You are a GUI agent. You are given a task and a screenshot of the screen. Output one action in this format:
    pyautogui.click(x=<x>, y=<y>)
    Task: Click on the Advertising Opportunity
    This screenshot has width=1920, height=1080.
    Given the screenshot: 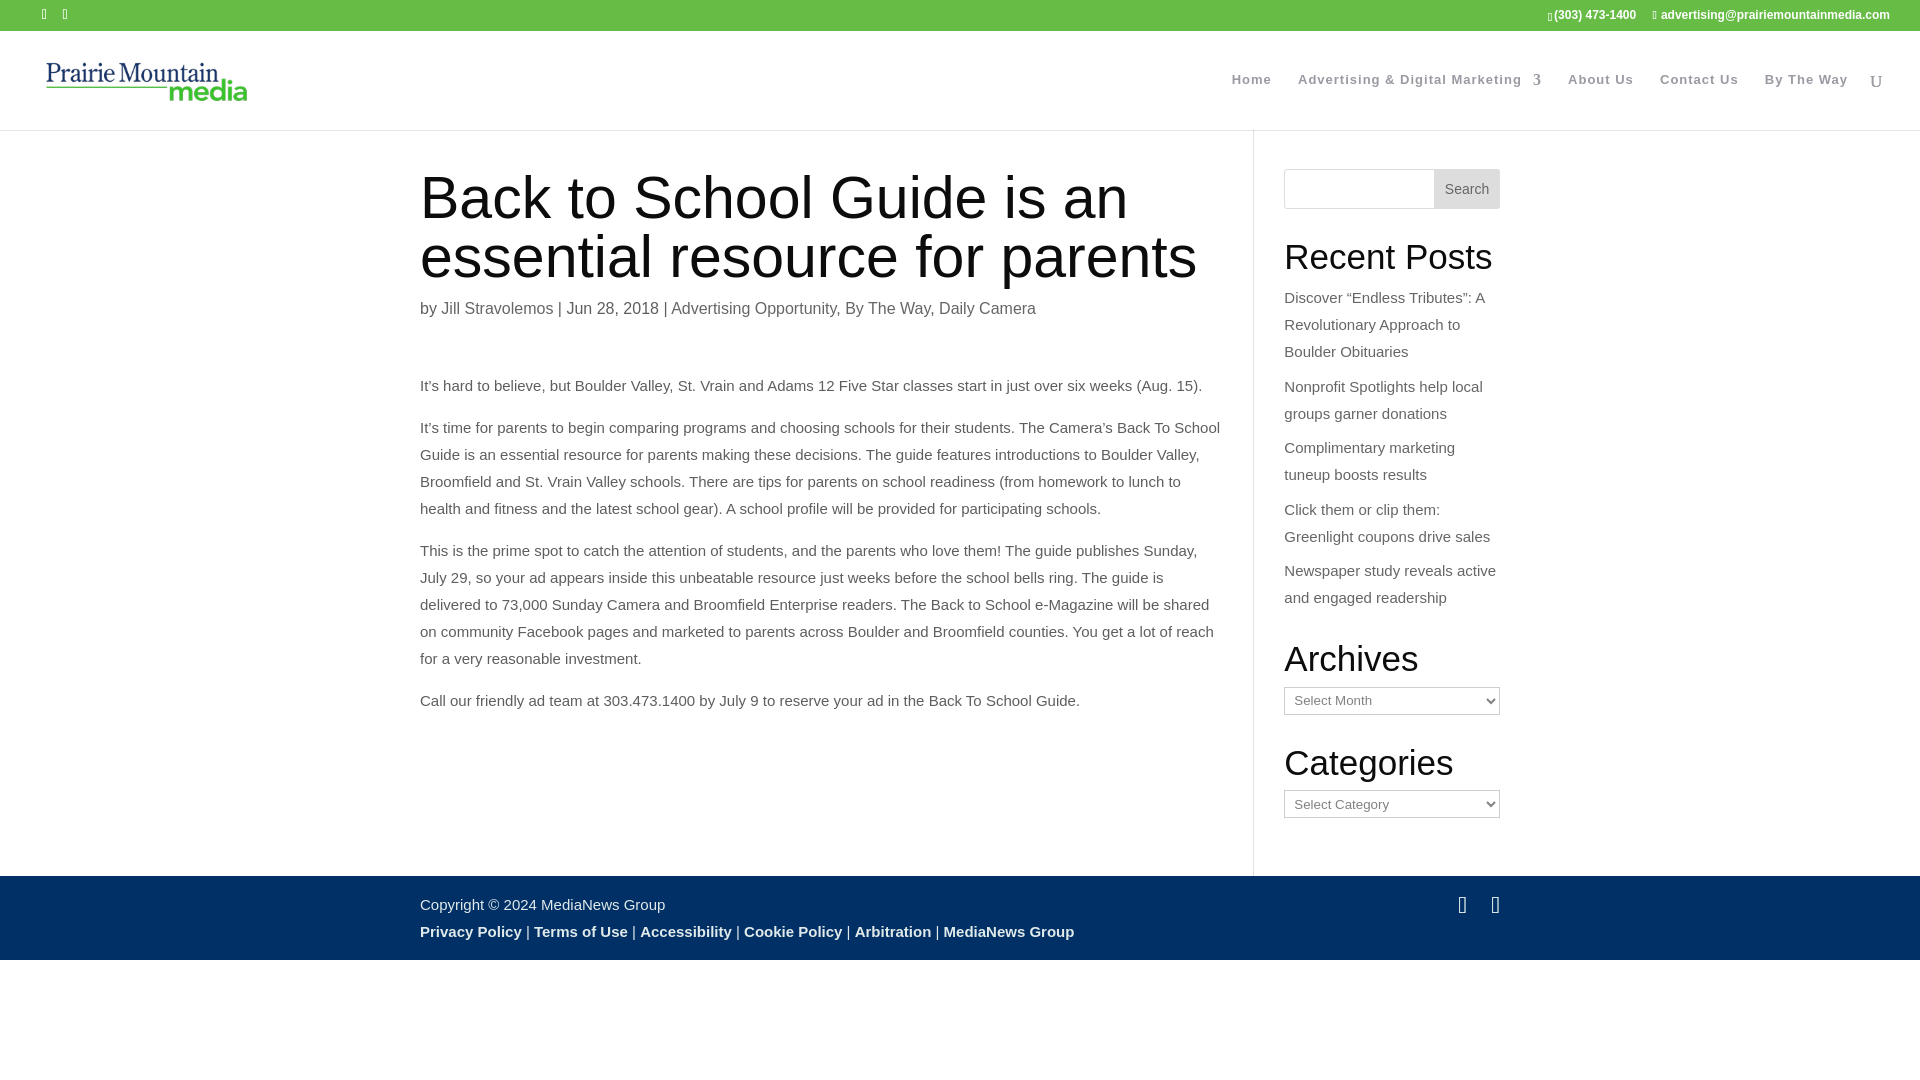 What is the action you would take?
    pyautogui.click(x=752, y=308)
    